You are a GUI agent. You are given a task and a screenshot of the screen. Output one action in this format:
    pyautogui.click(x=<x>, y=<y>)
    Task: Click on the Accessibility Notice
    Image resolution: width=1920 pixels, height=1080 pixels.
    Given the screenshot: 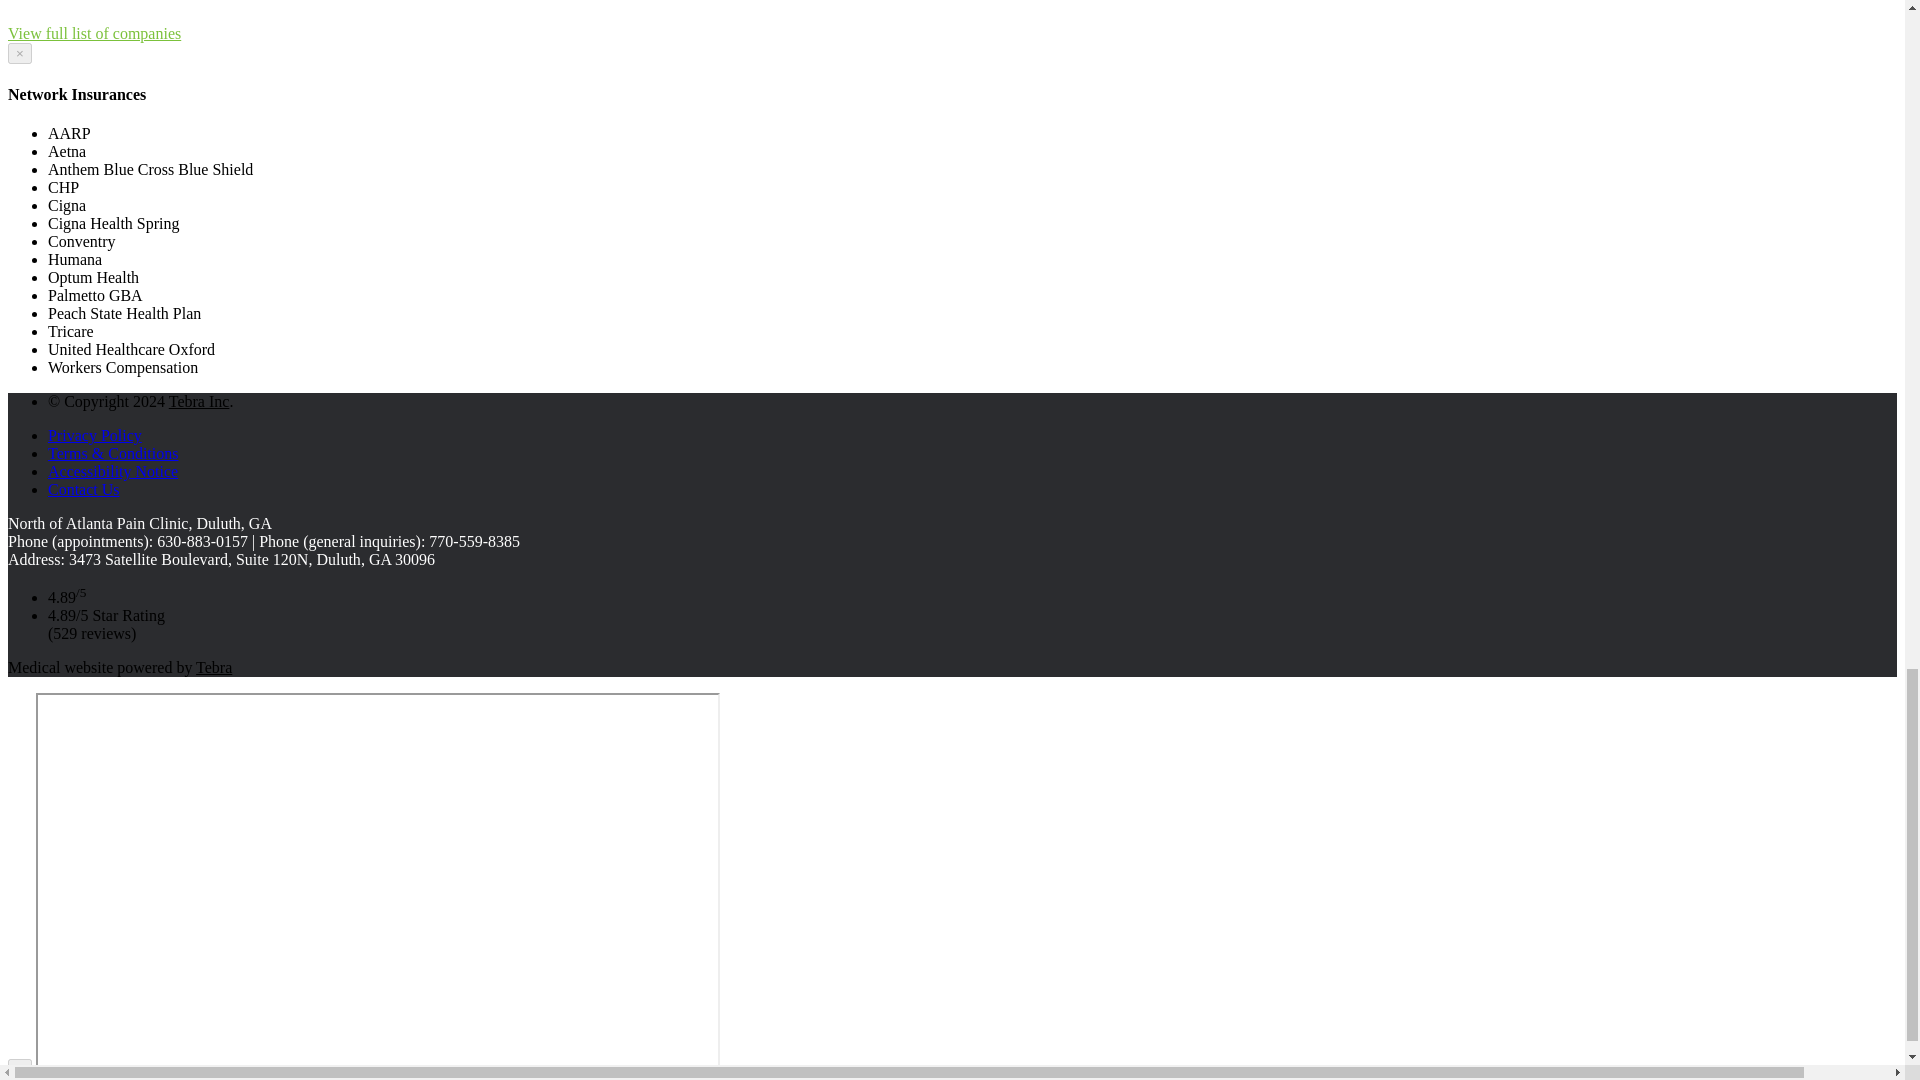 What is the action you would take?
    pyautogui.click(x=113, y=471)
    